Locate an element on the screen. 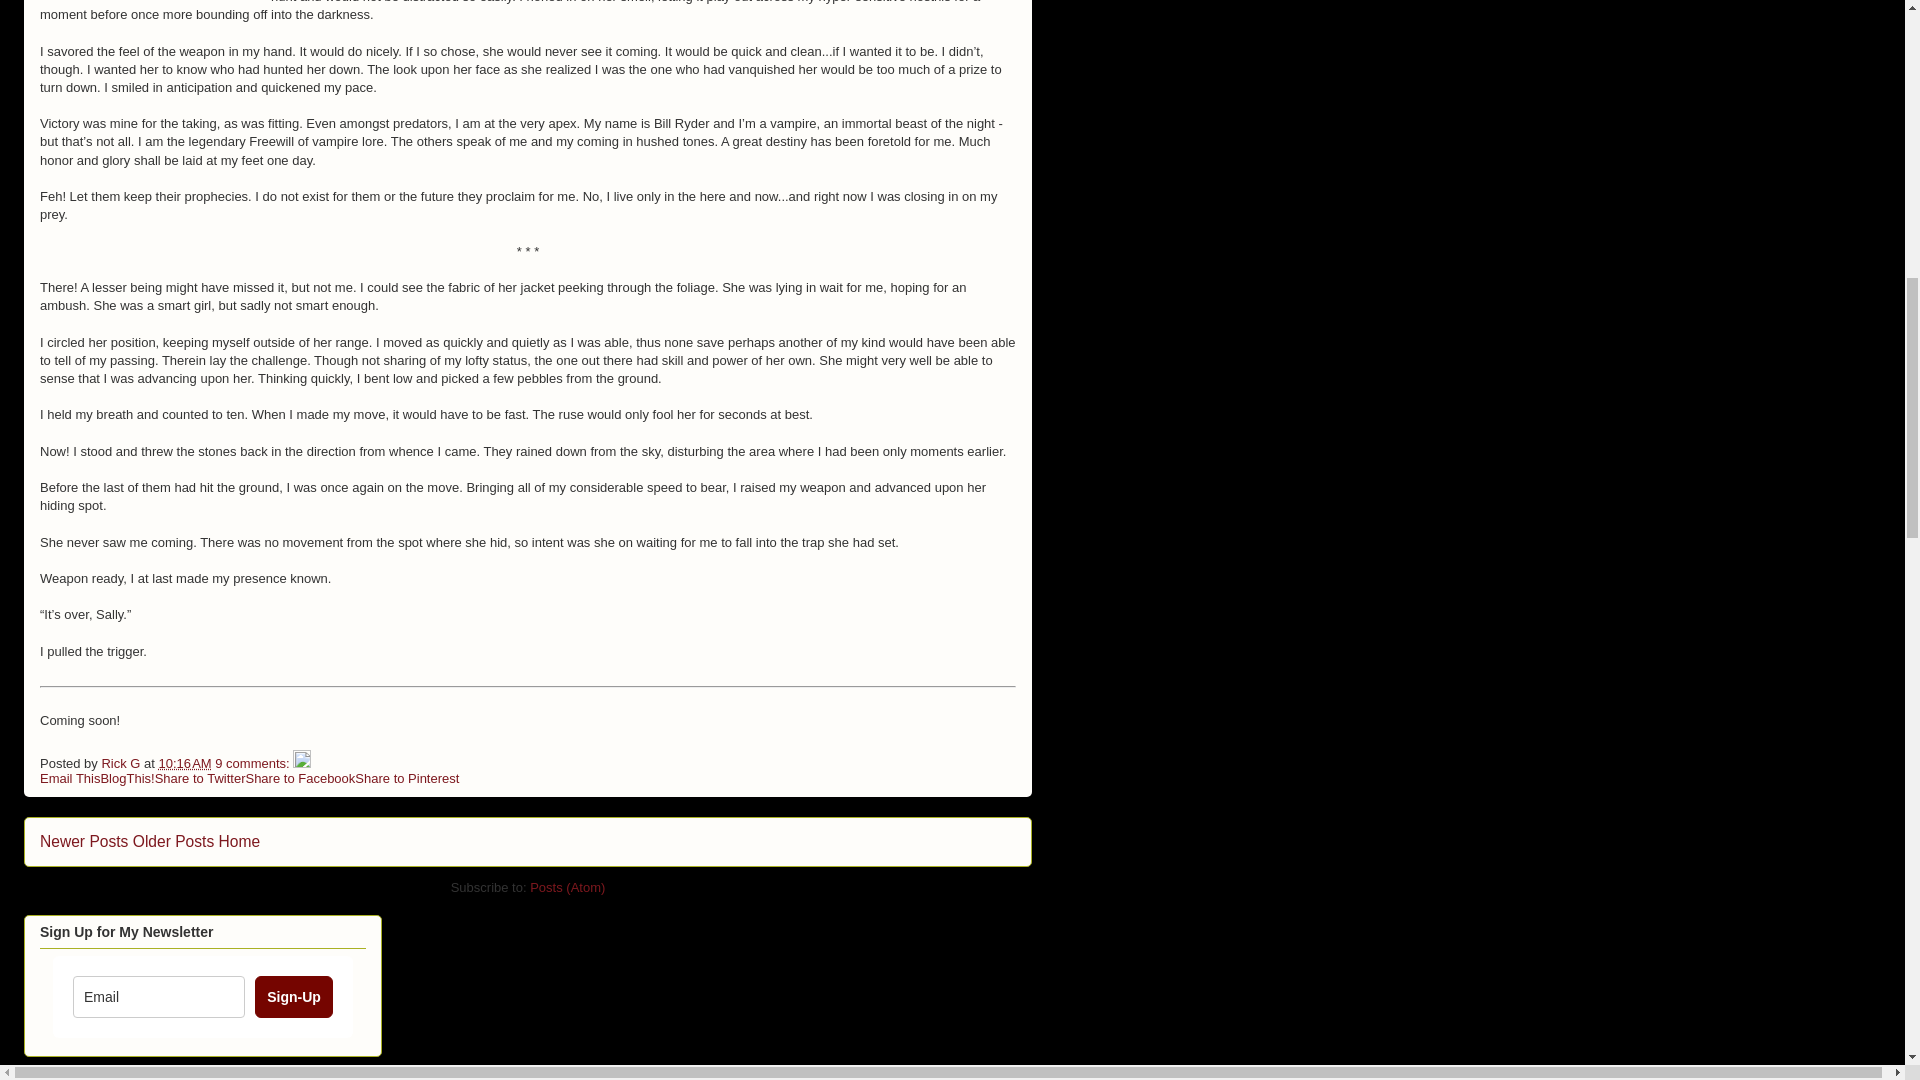 The height and width of the screenshot is (1080, 1920). Share to Pinterest is located at coordinates (406, 778).